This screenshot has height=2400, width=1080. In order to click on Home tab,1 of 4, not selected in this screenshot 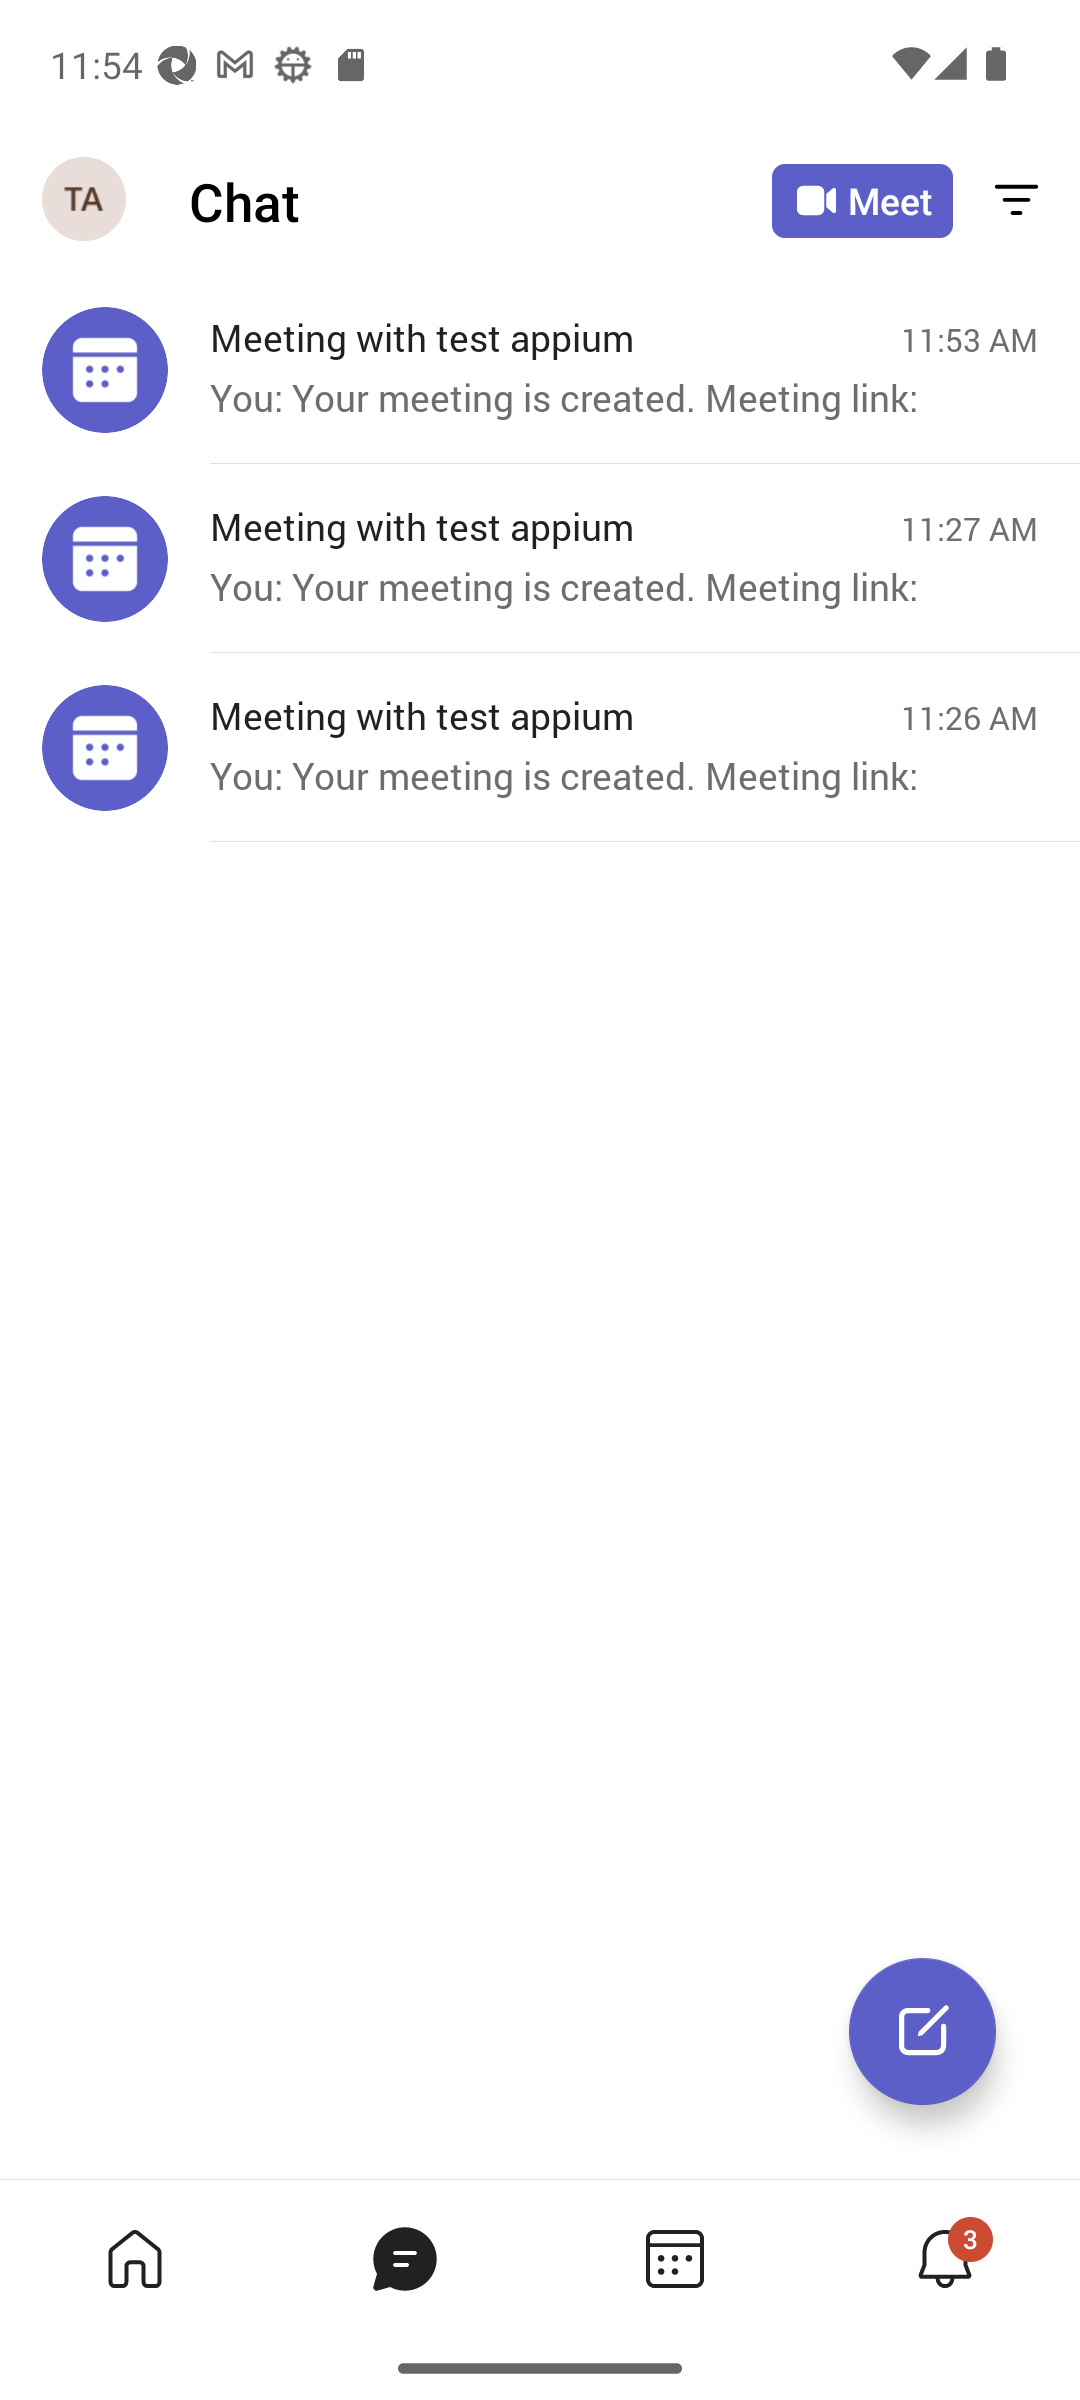, I will do `click(134, 2258)`.